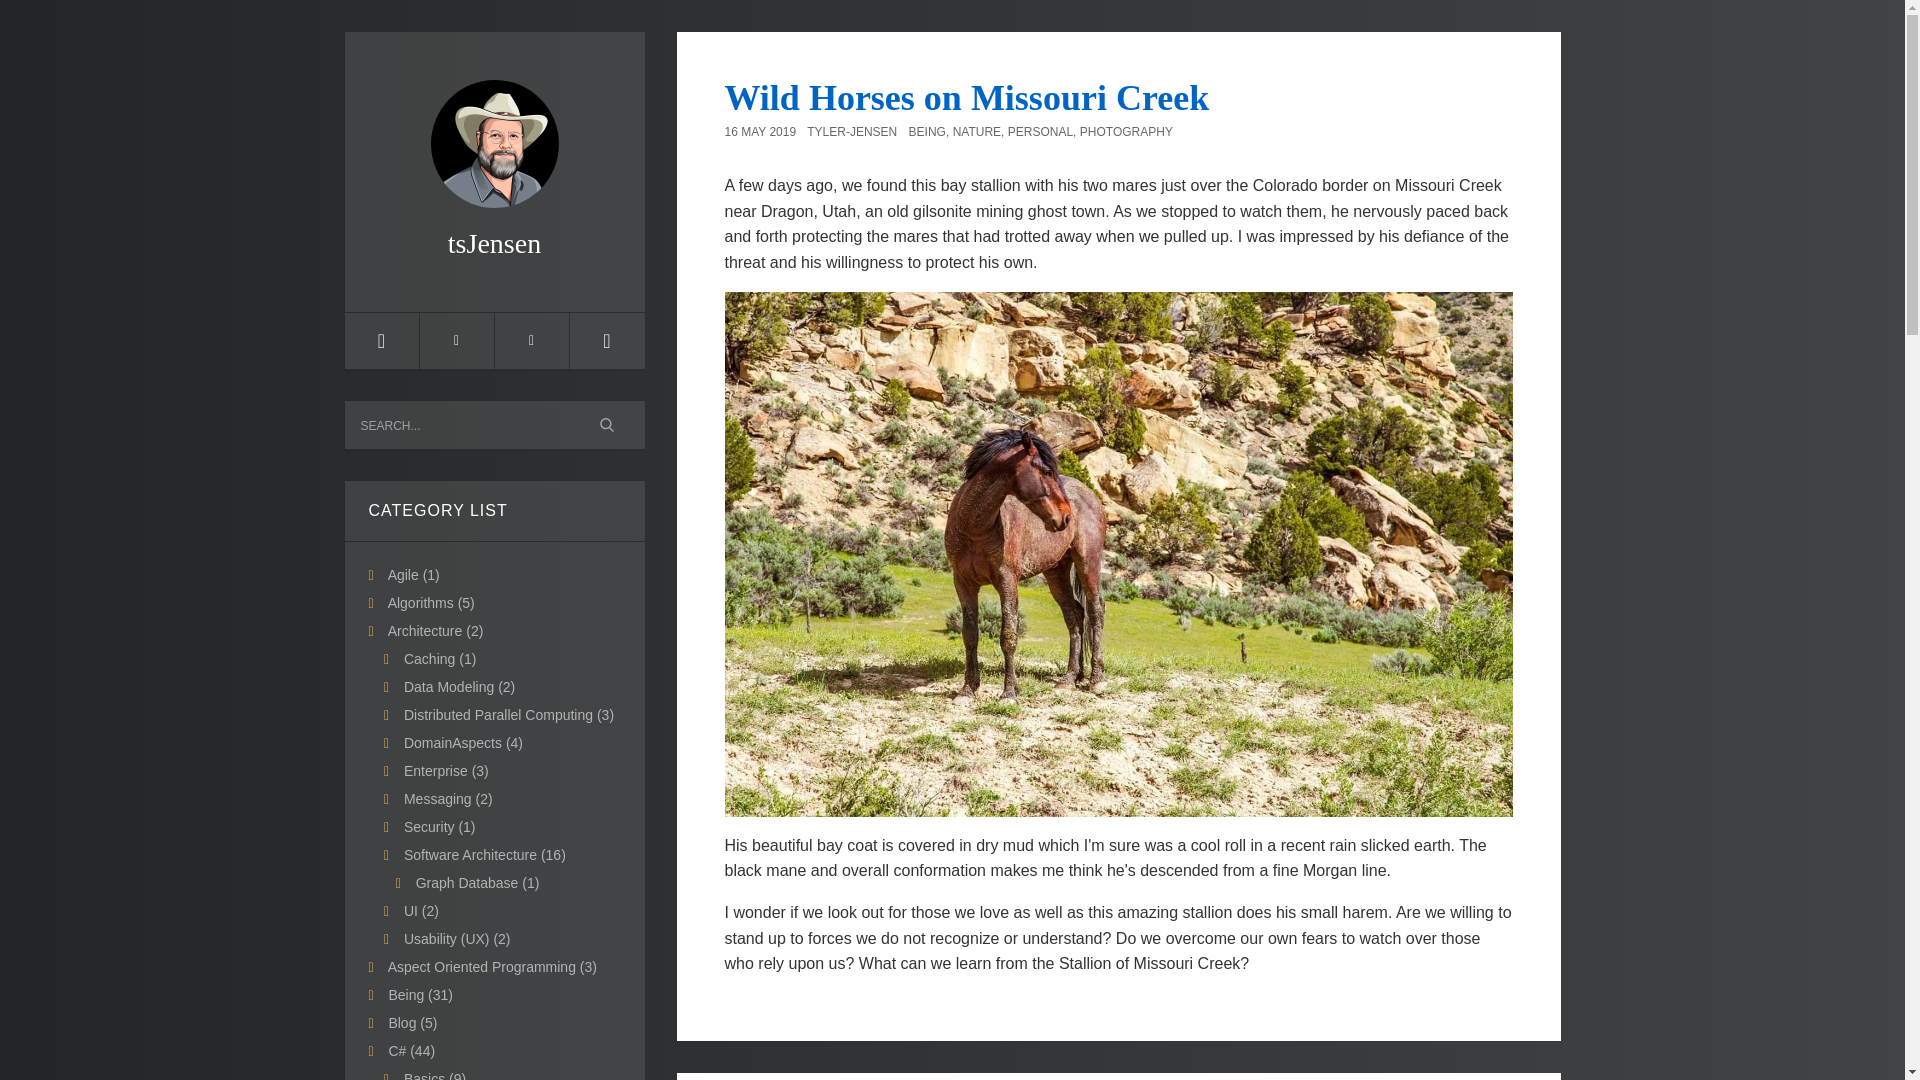  Describe the element at coordinates (458, 687) in the screenshot. I see `Category: Data Modeling` at that location.